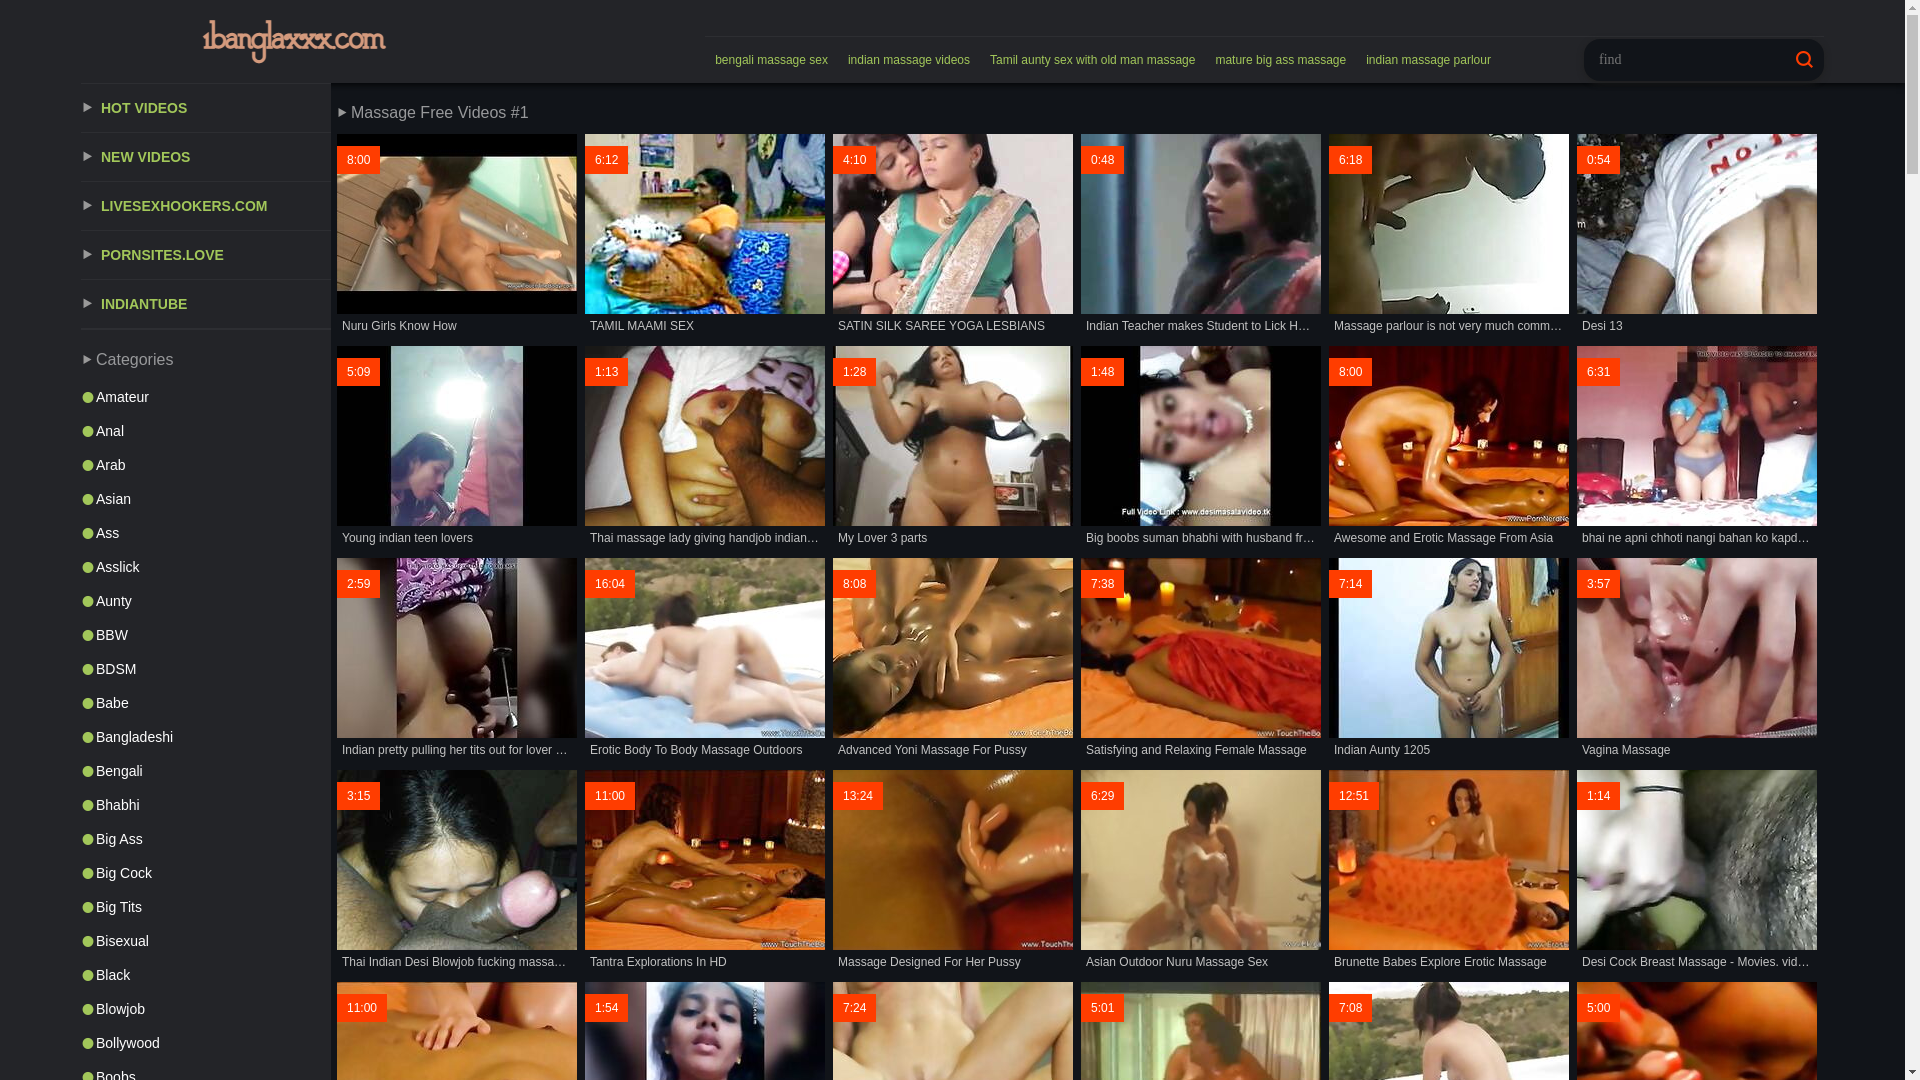 This screenshot has width=1920, height=1080. What do you see at coordinates (206, 567) in the screenshot?
I see `Asslick` at bounding box center [206, 567].